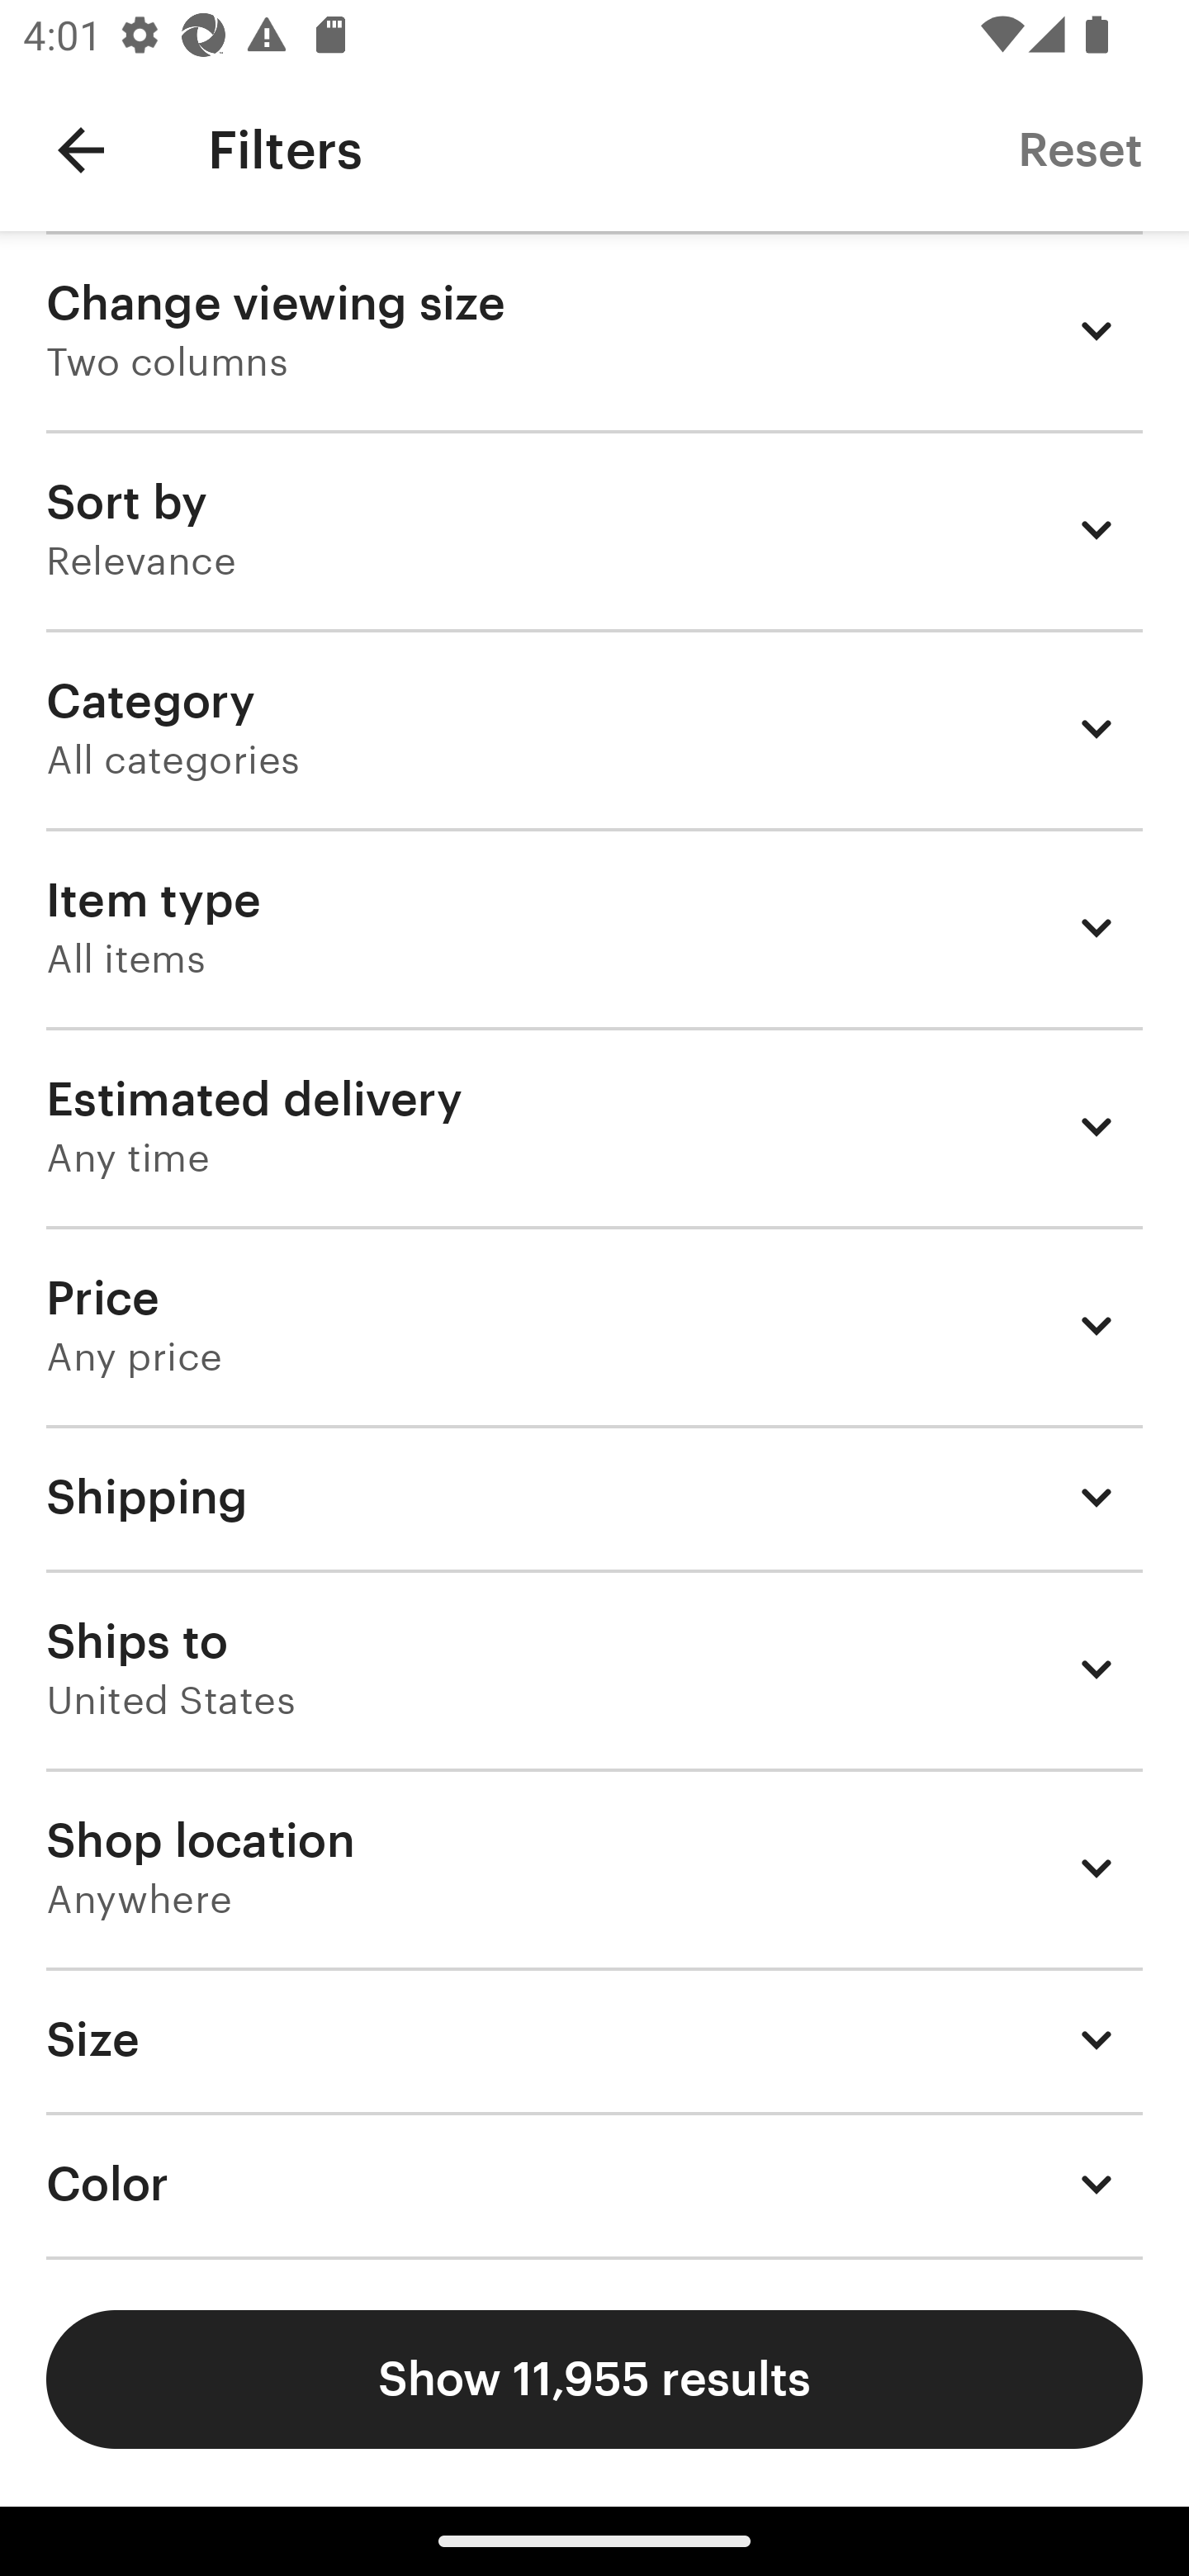 This screenshot has width=1189, height=2576. What do you see at coordinates (594, 1325) in the screenshot?
I see `Price Any price` at bounding box center [594, 1325].